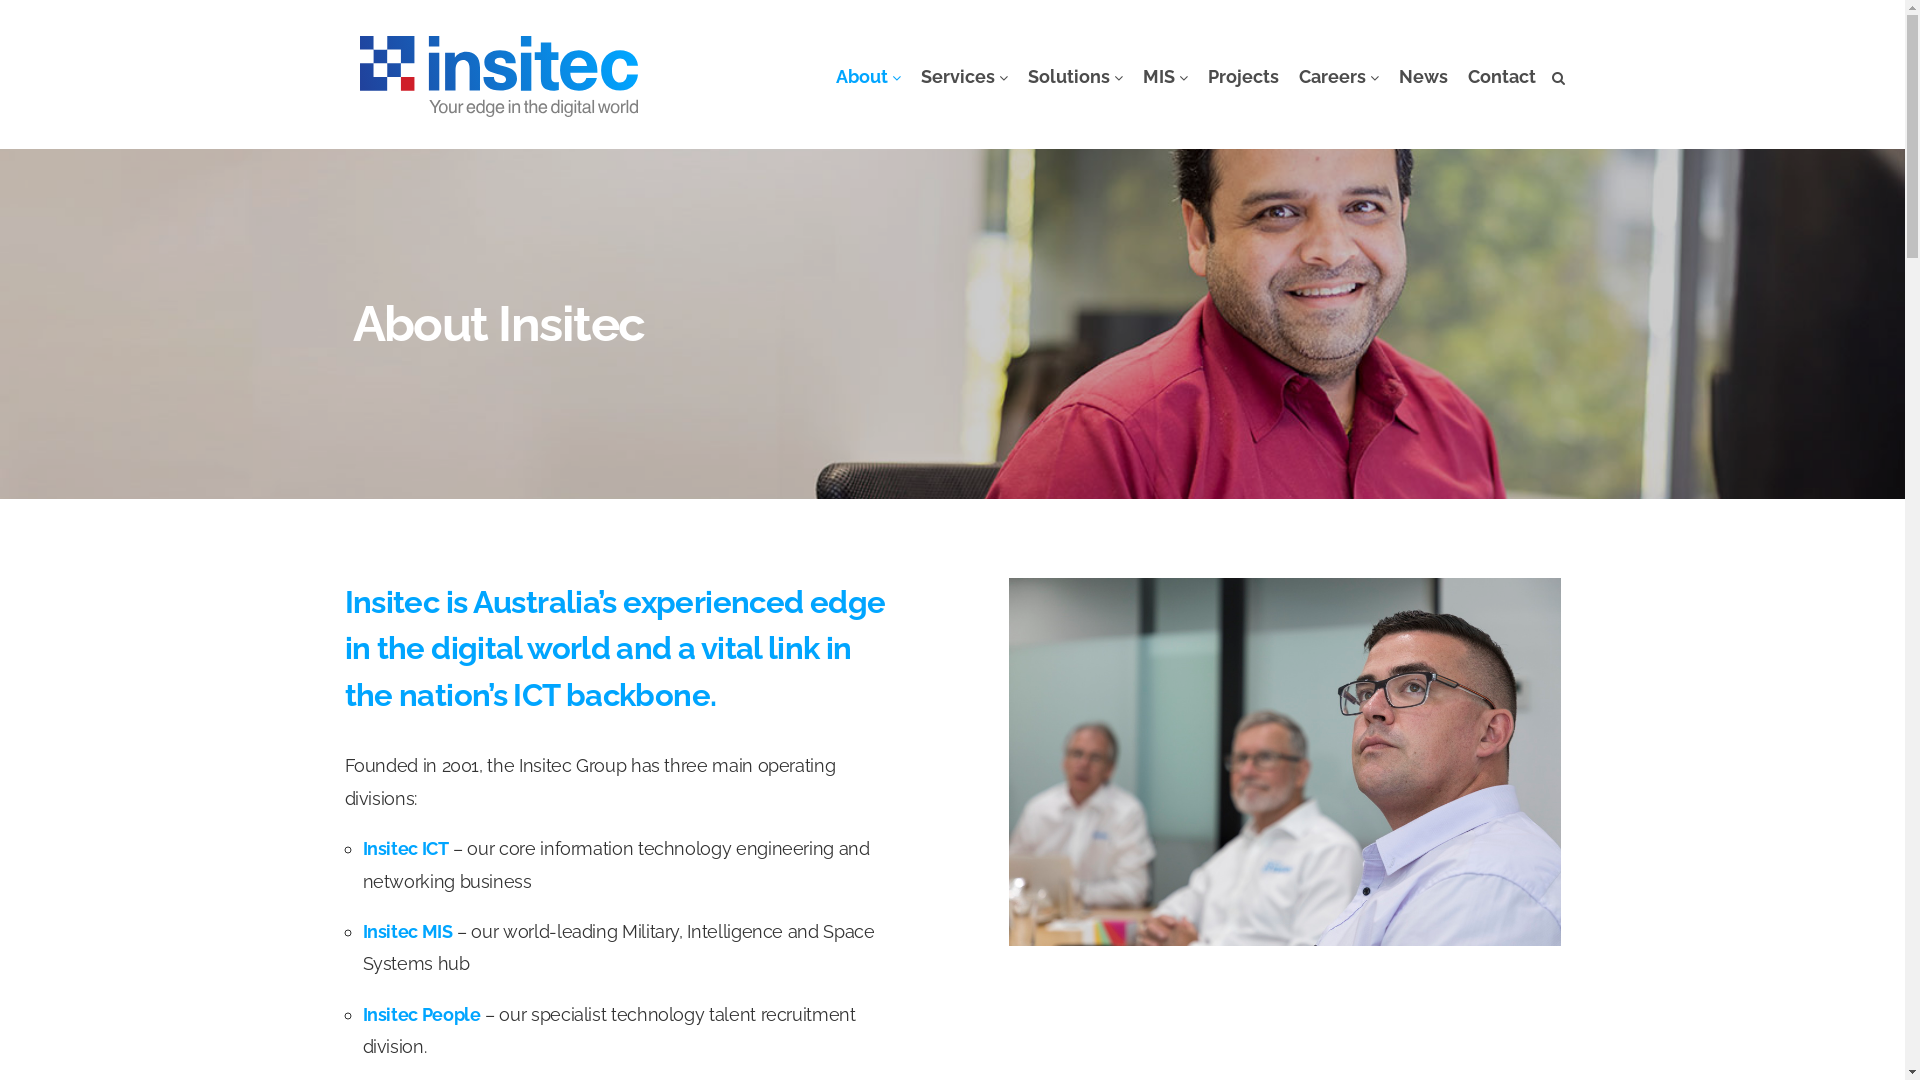 Image resolution: width=1920 pixels, height=1080 pixels. What do you see at coordinates (405, 848) in the screenshot?
I see `Insitec ICT` at bounding box center [405, 848].